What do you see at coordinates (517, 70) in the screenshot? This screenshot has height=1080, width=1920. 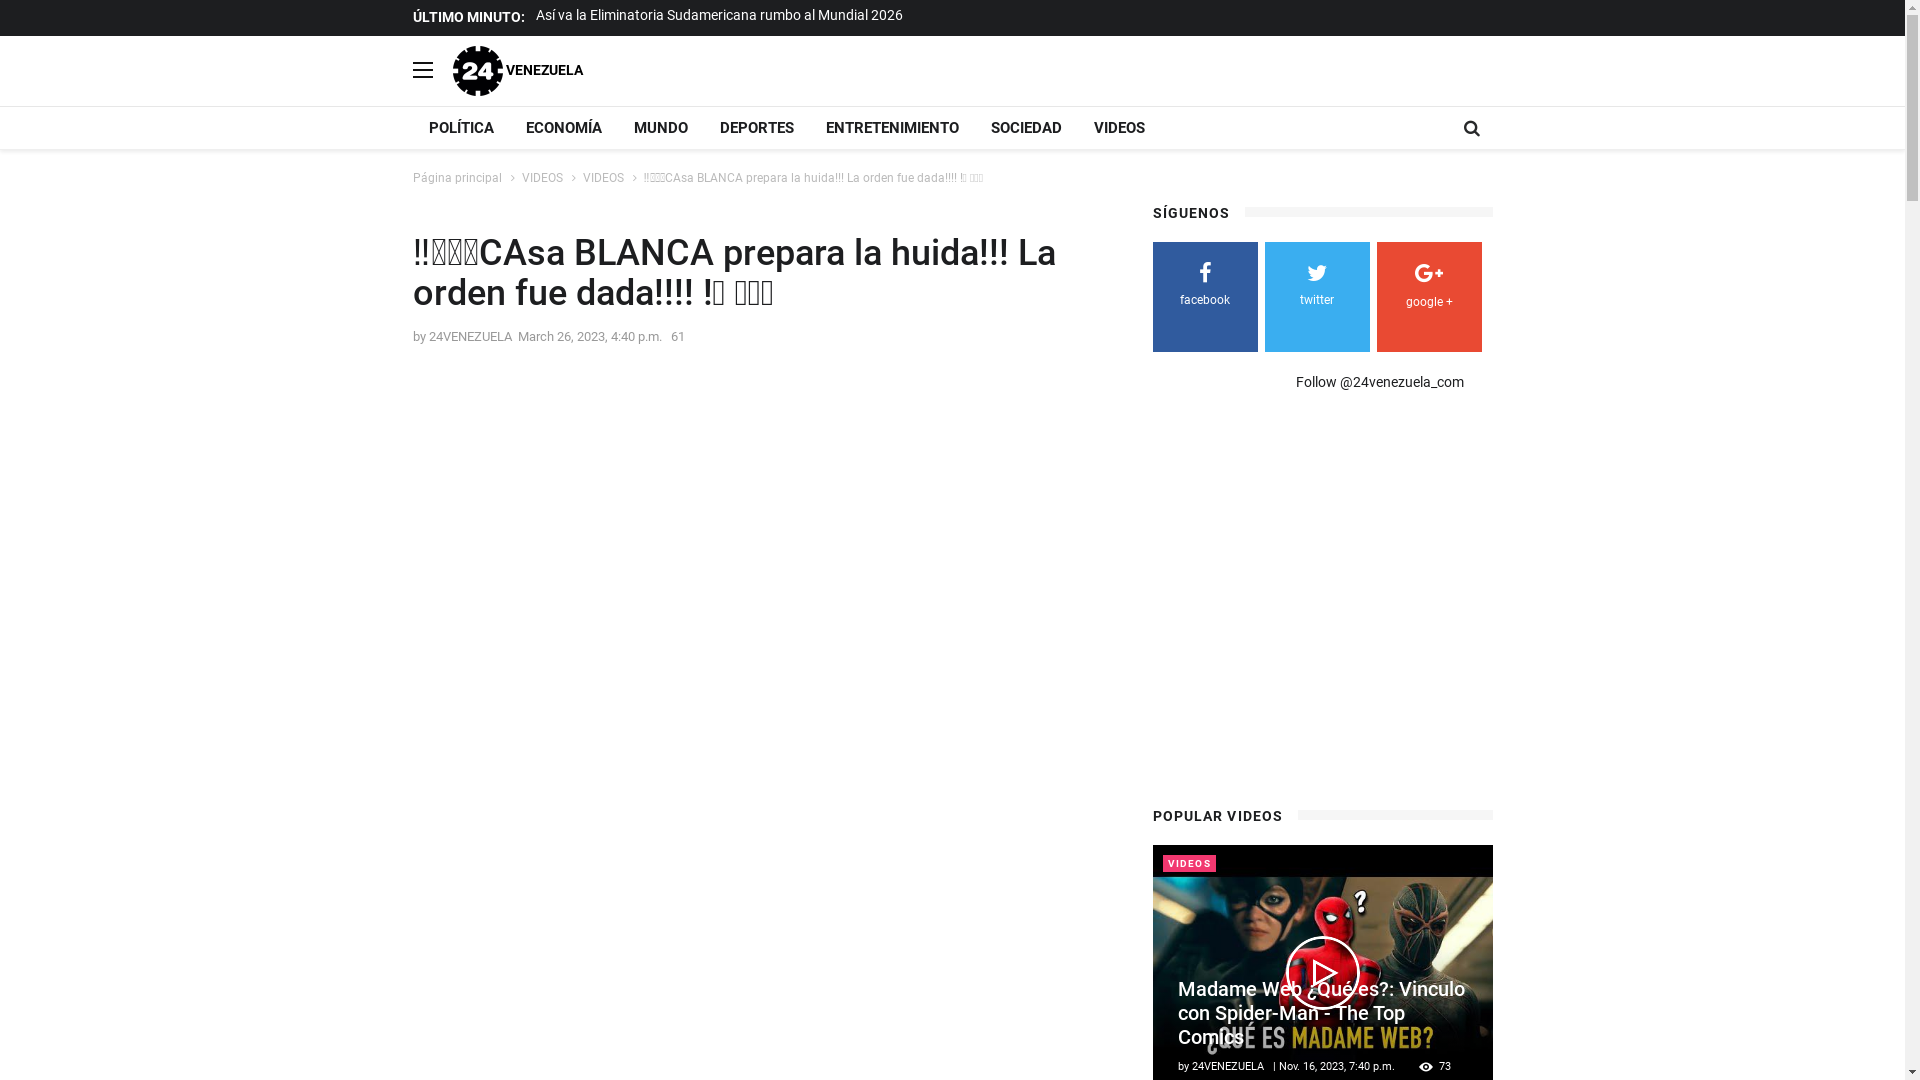 I see `VENEZUELA` at bounding box center [517, 70].